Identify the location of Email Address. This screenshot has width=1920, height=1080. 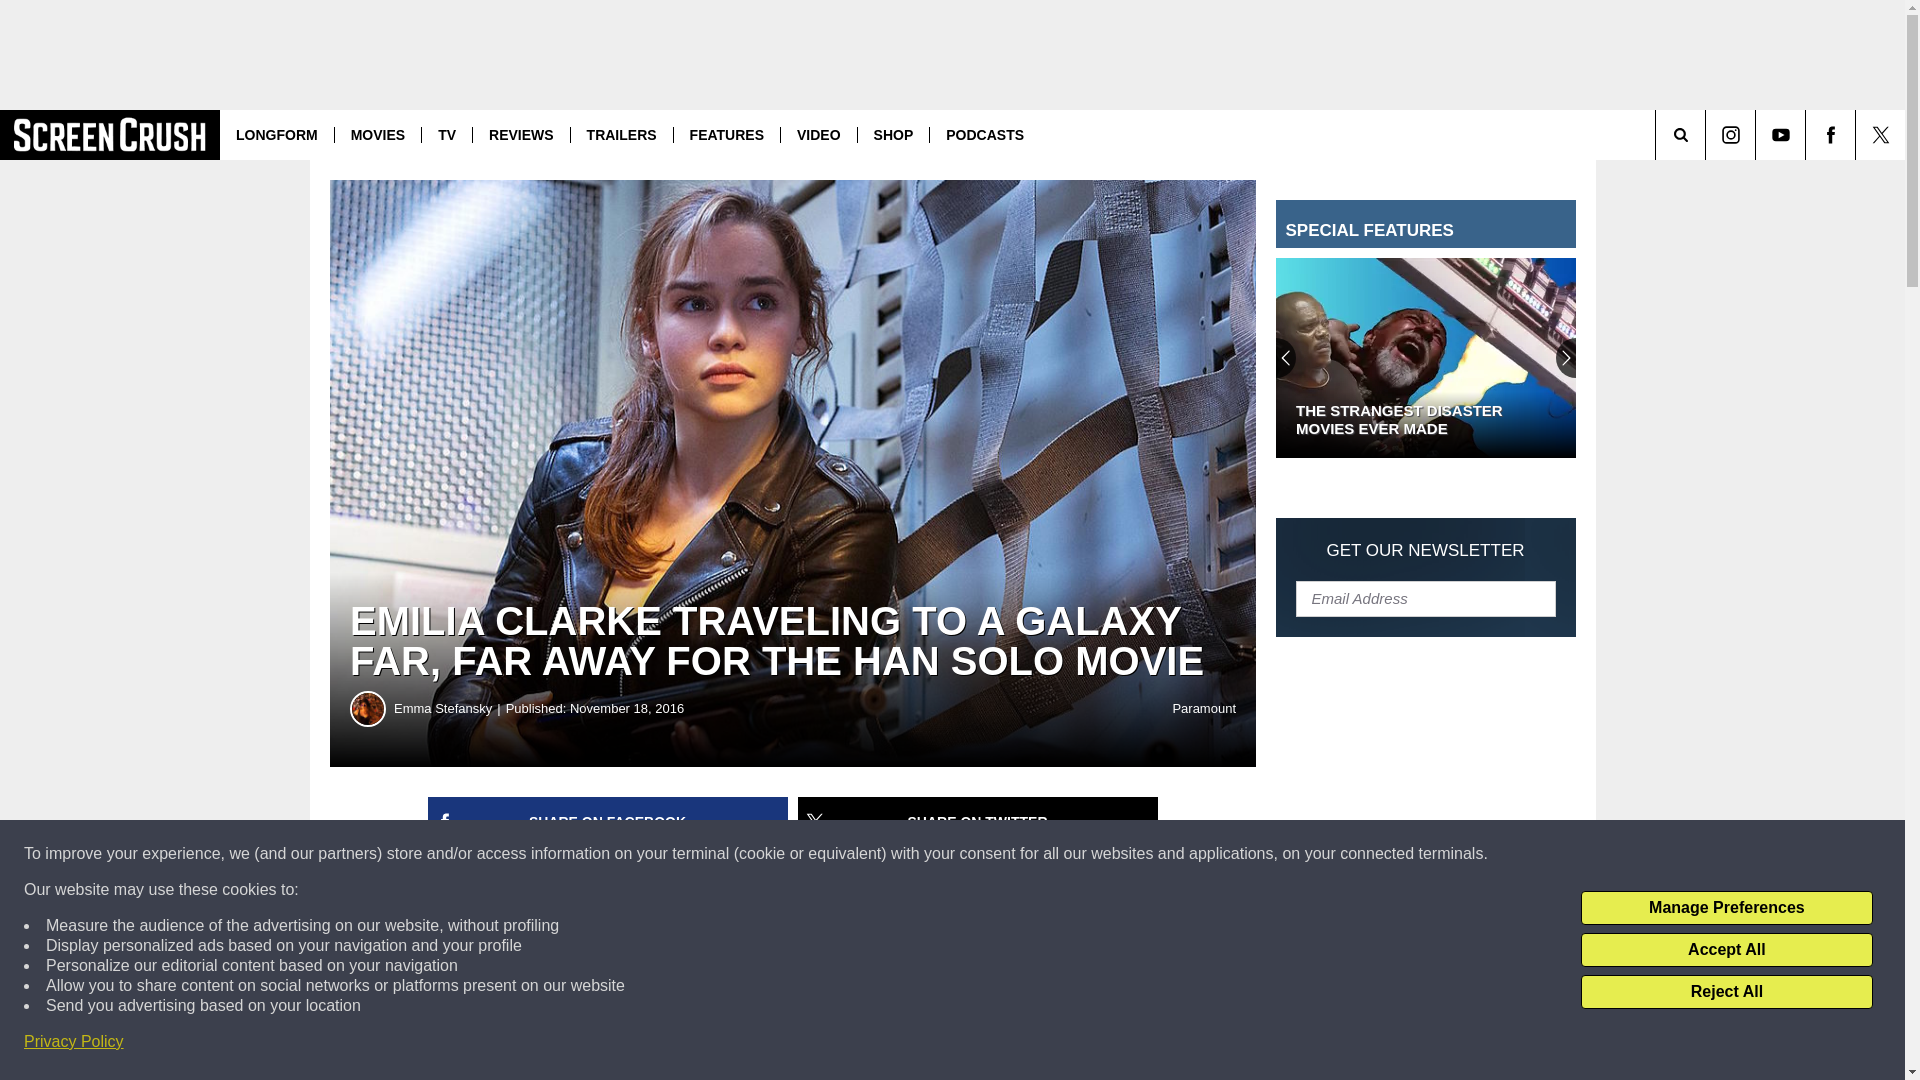
(1426, 597).